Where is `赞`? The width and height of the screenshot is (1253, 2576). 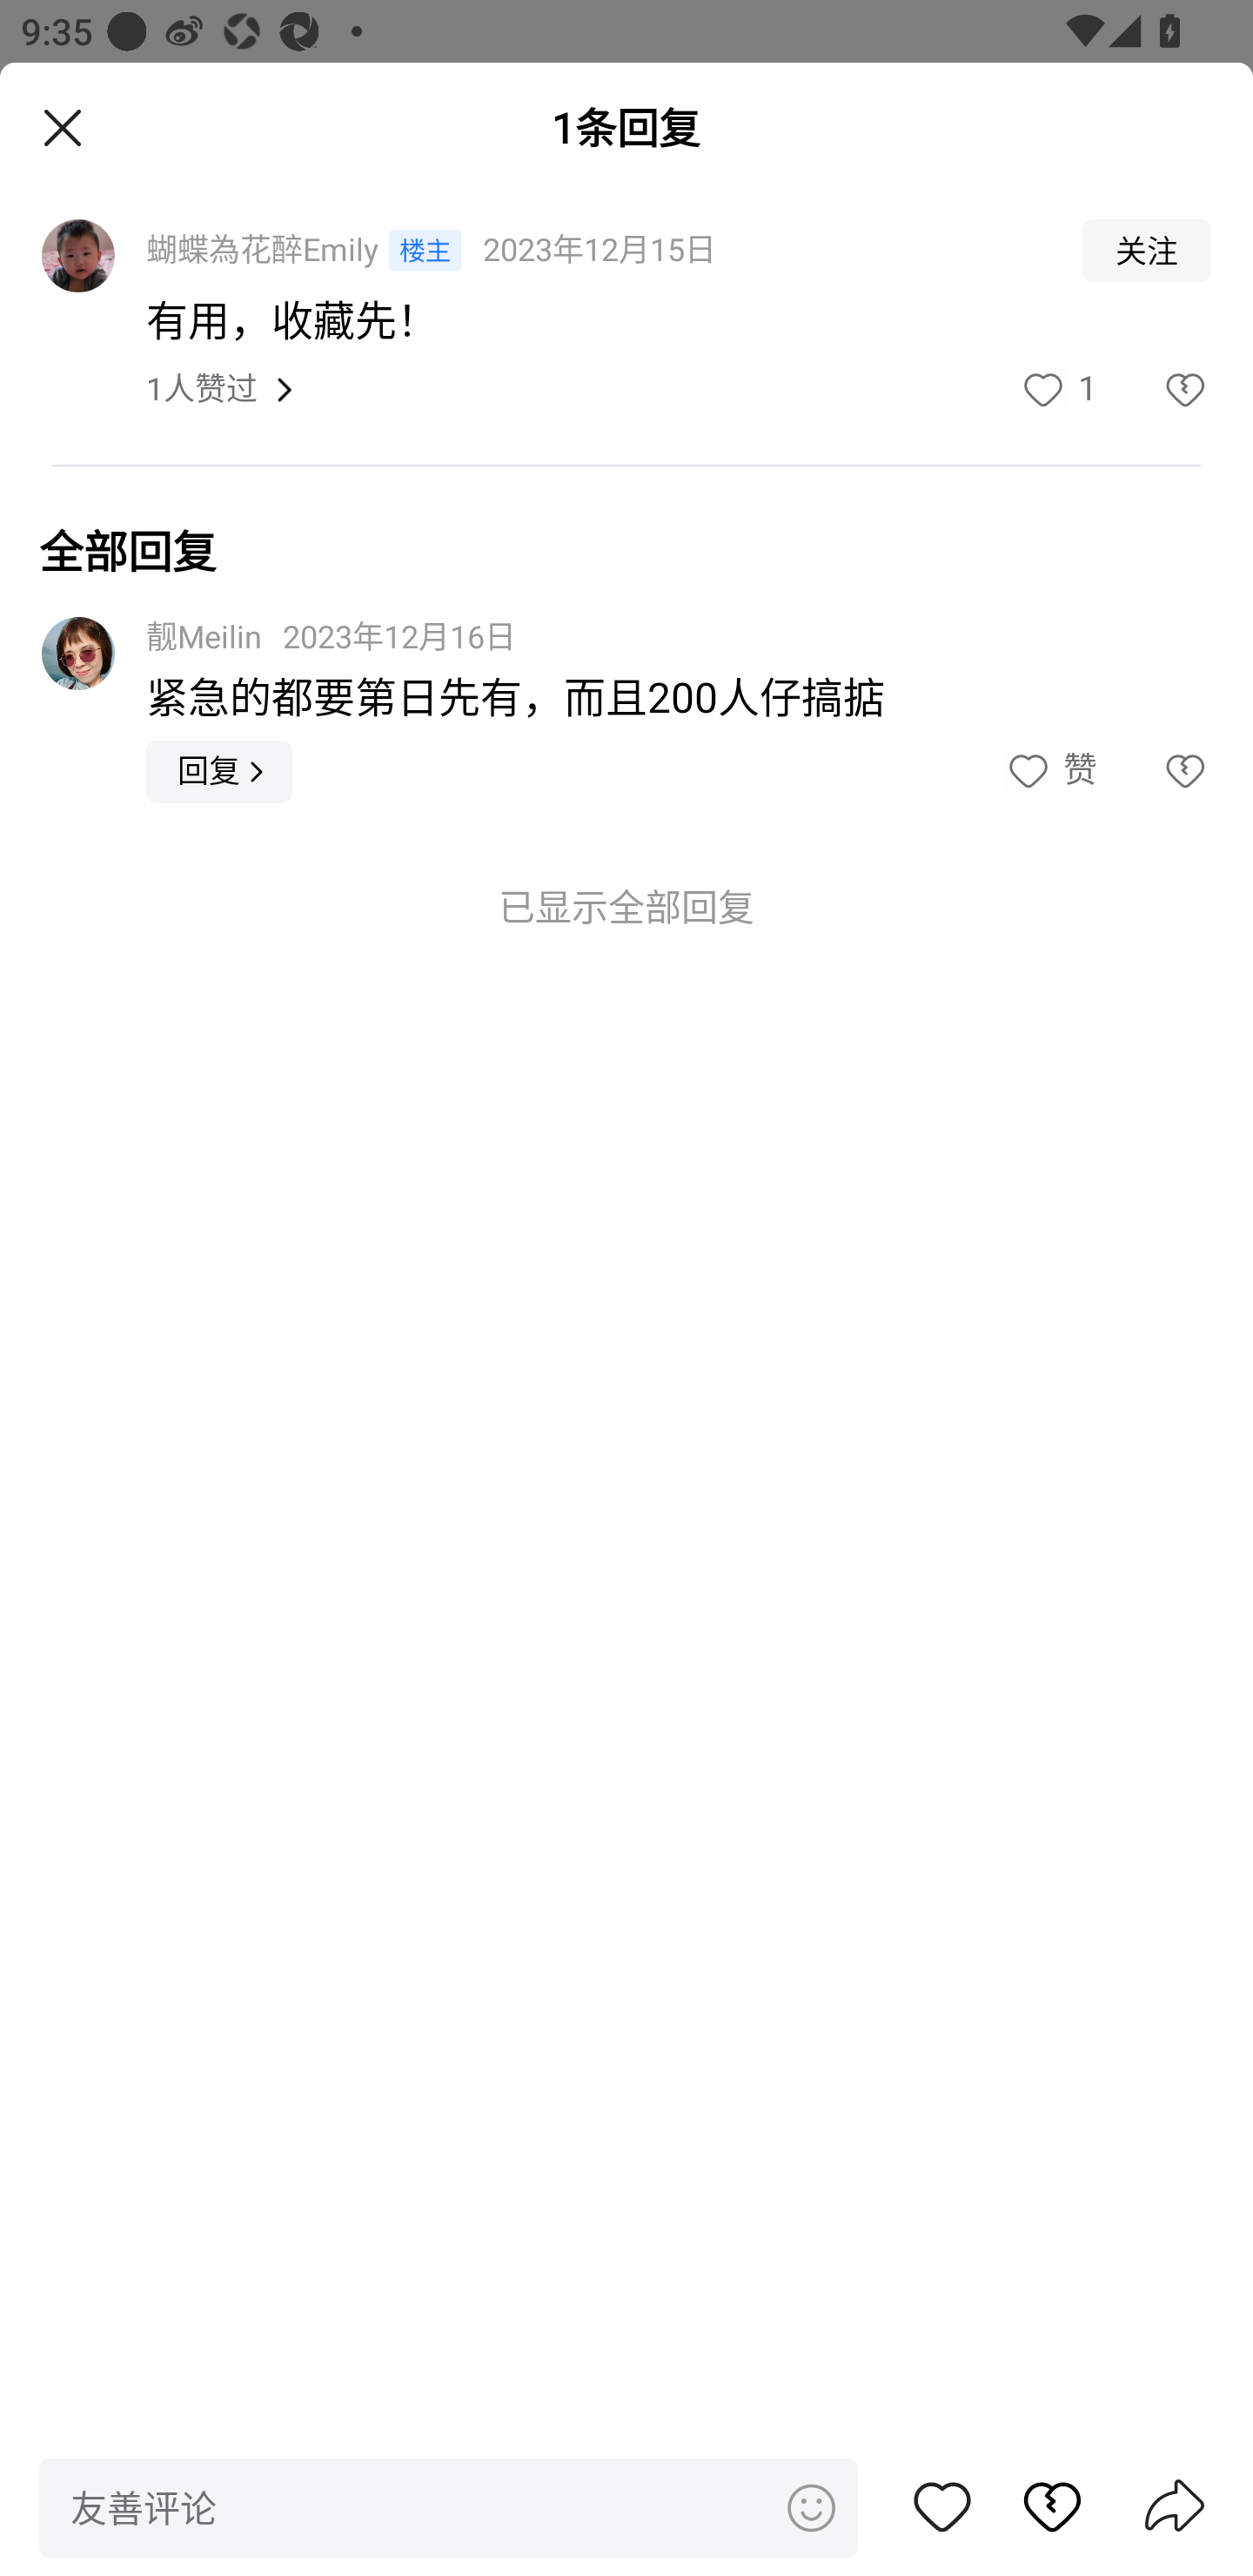 赞 is located at coordinates (1049, 773).